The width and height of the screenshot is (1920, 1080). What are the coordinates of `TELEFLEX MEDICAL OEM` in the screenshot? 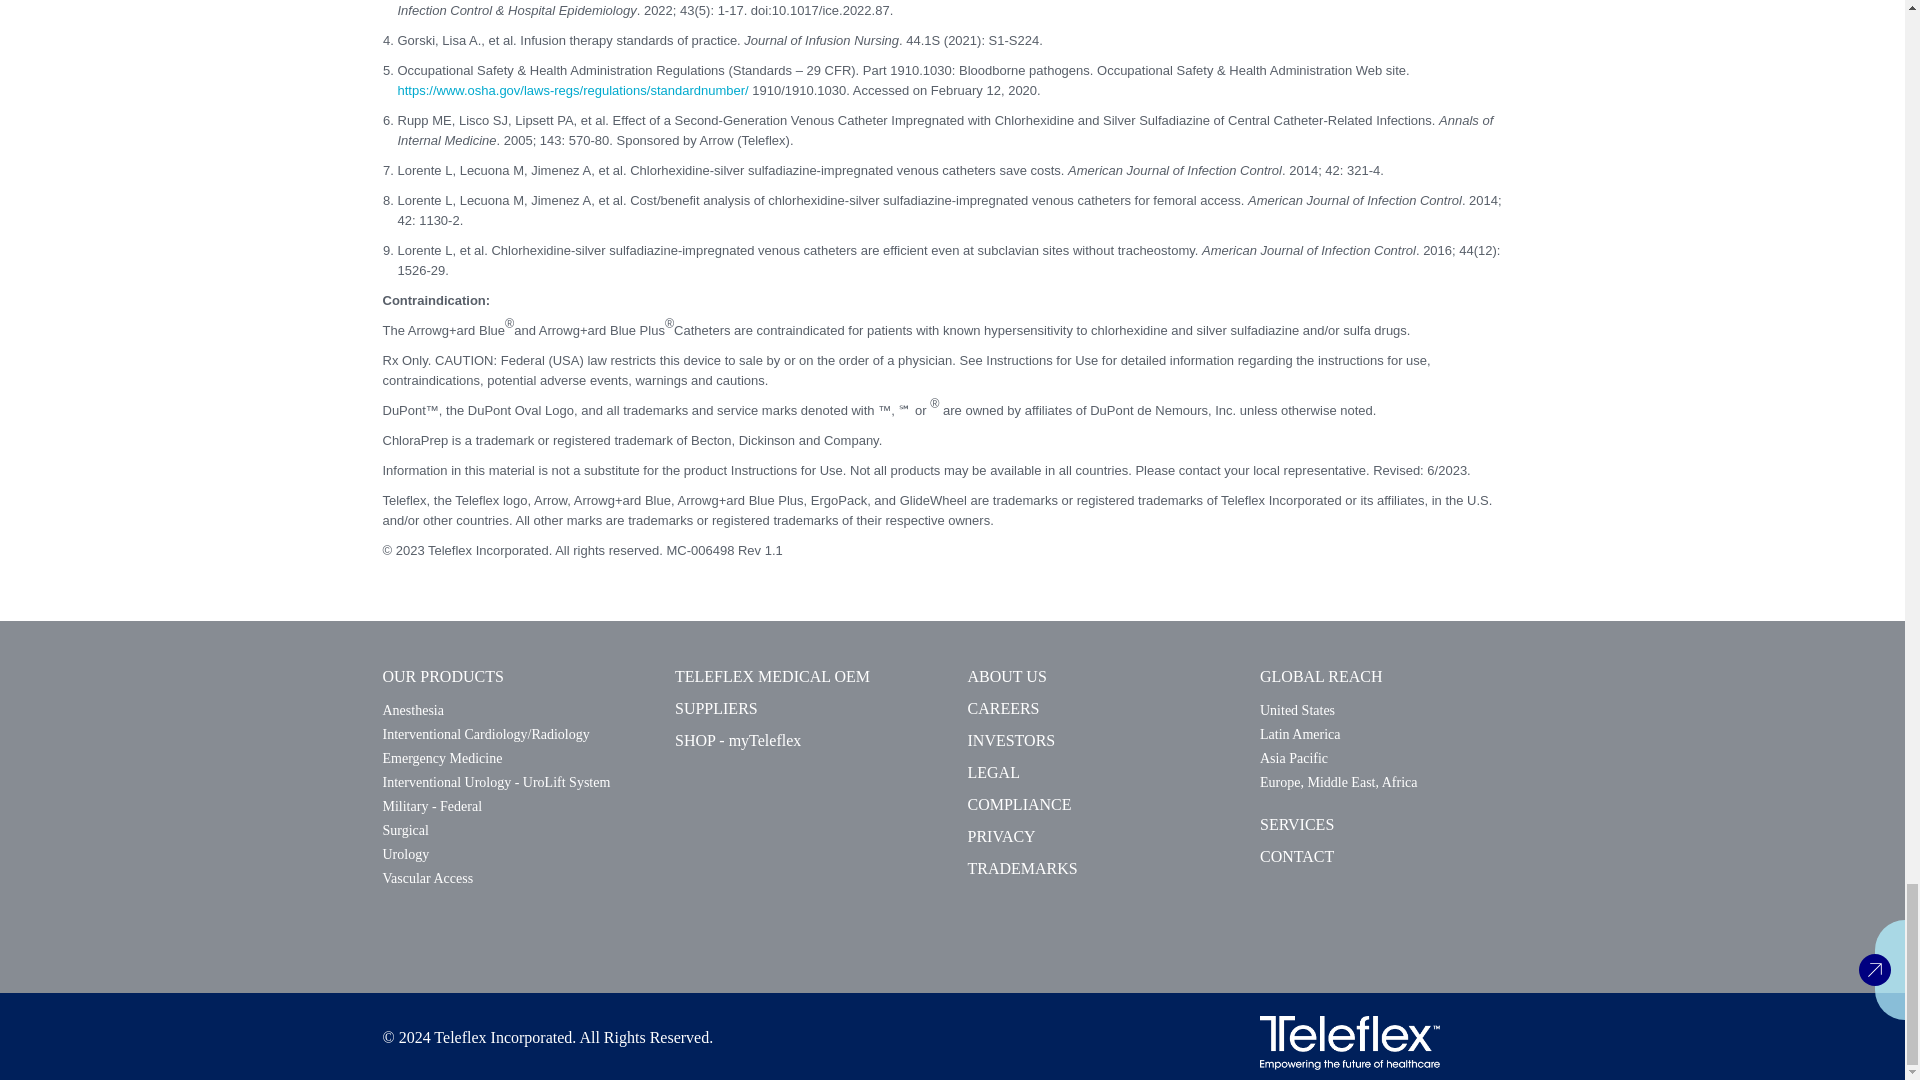 It's located at (772, 676).